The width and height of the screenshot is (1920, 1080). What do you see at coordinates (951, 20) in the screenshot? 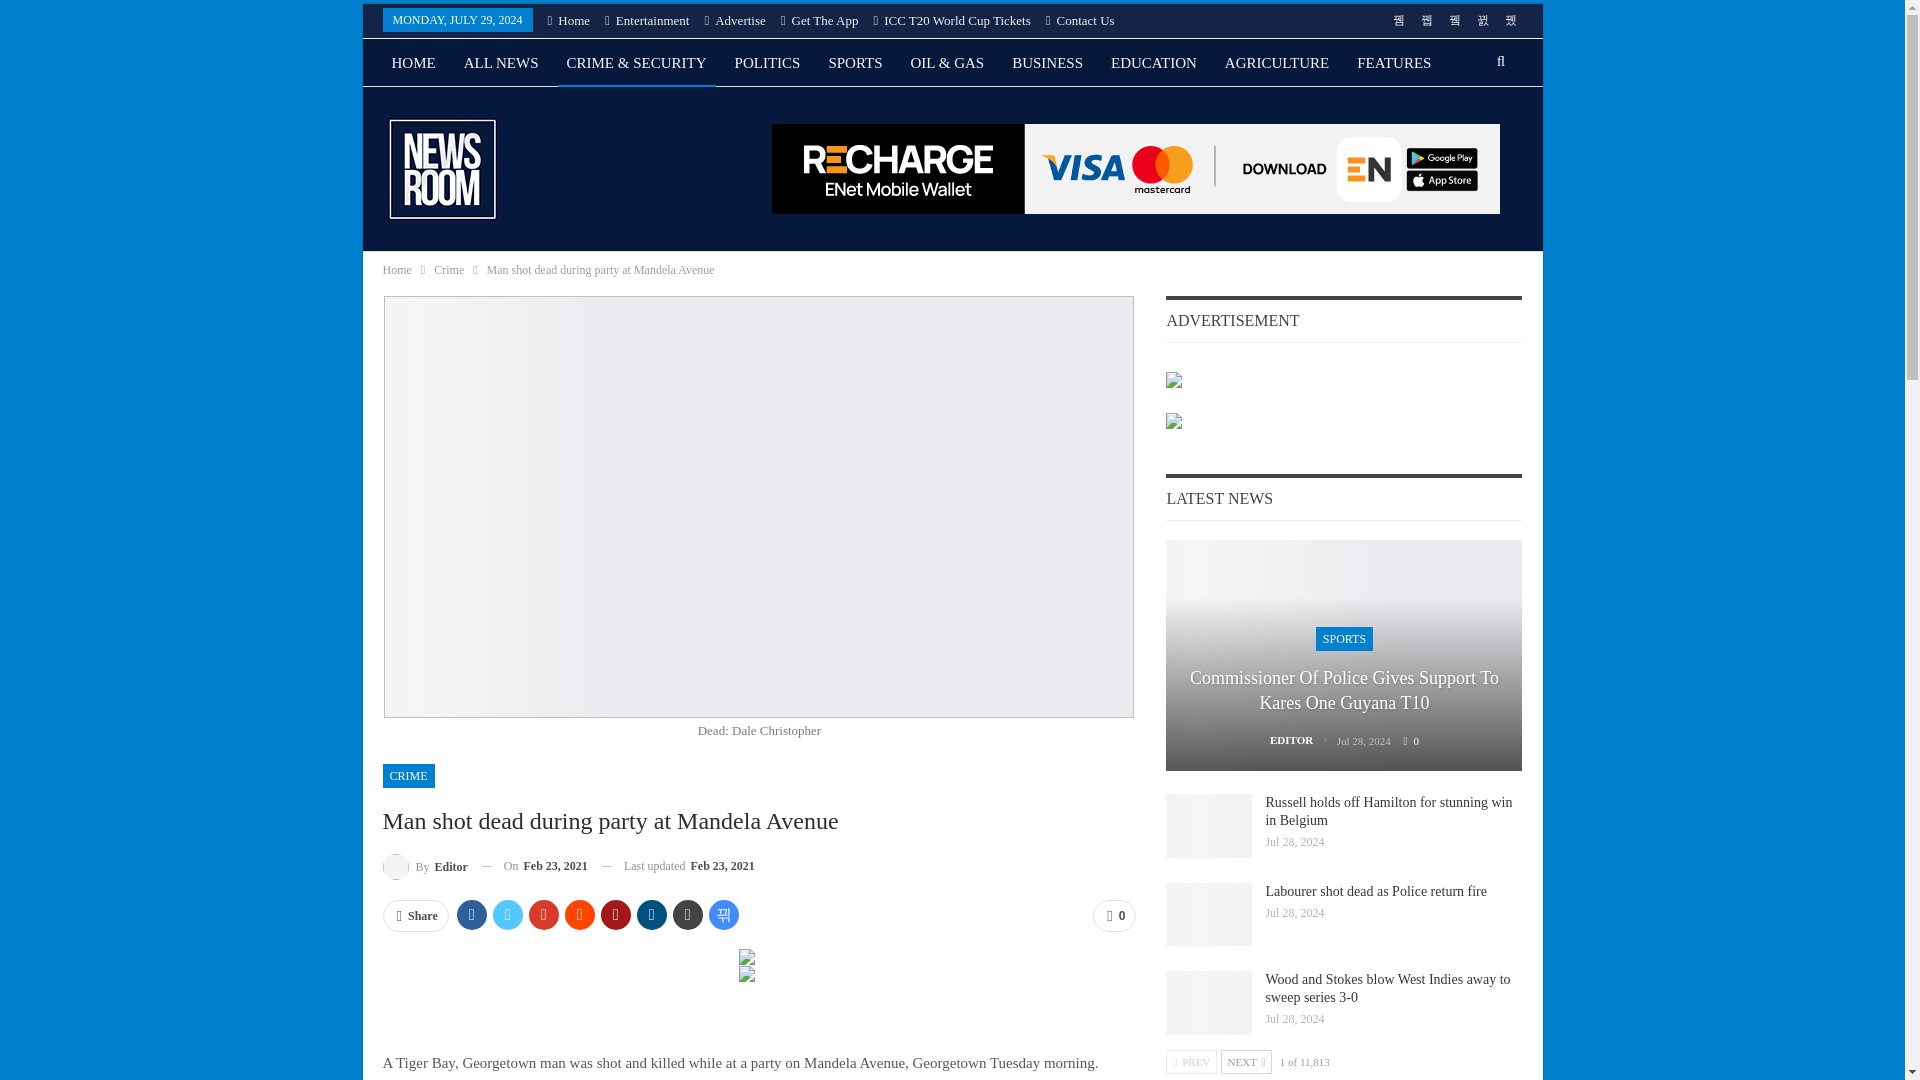
I see `ICC T20 World Cup Tickets` at bounding box center [951, 20].